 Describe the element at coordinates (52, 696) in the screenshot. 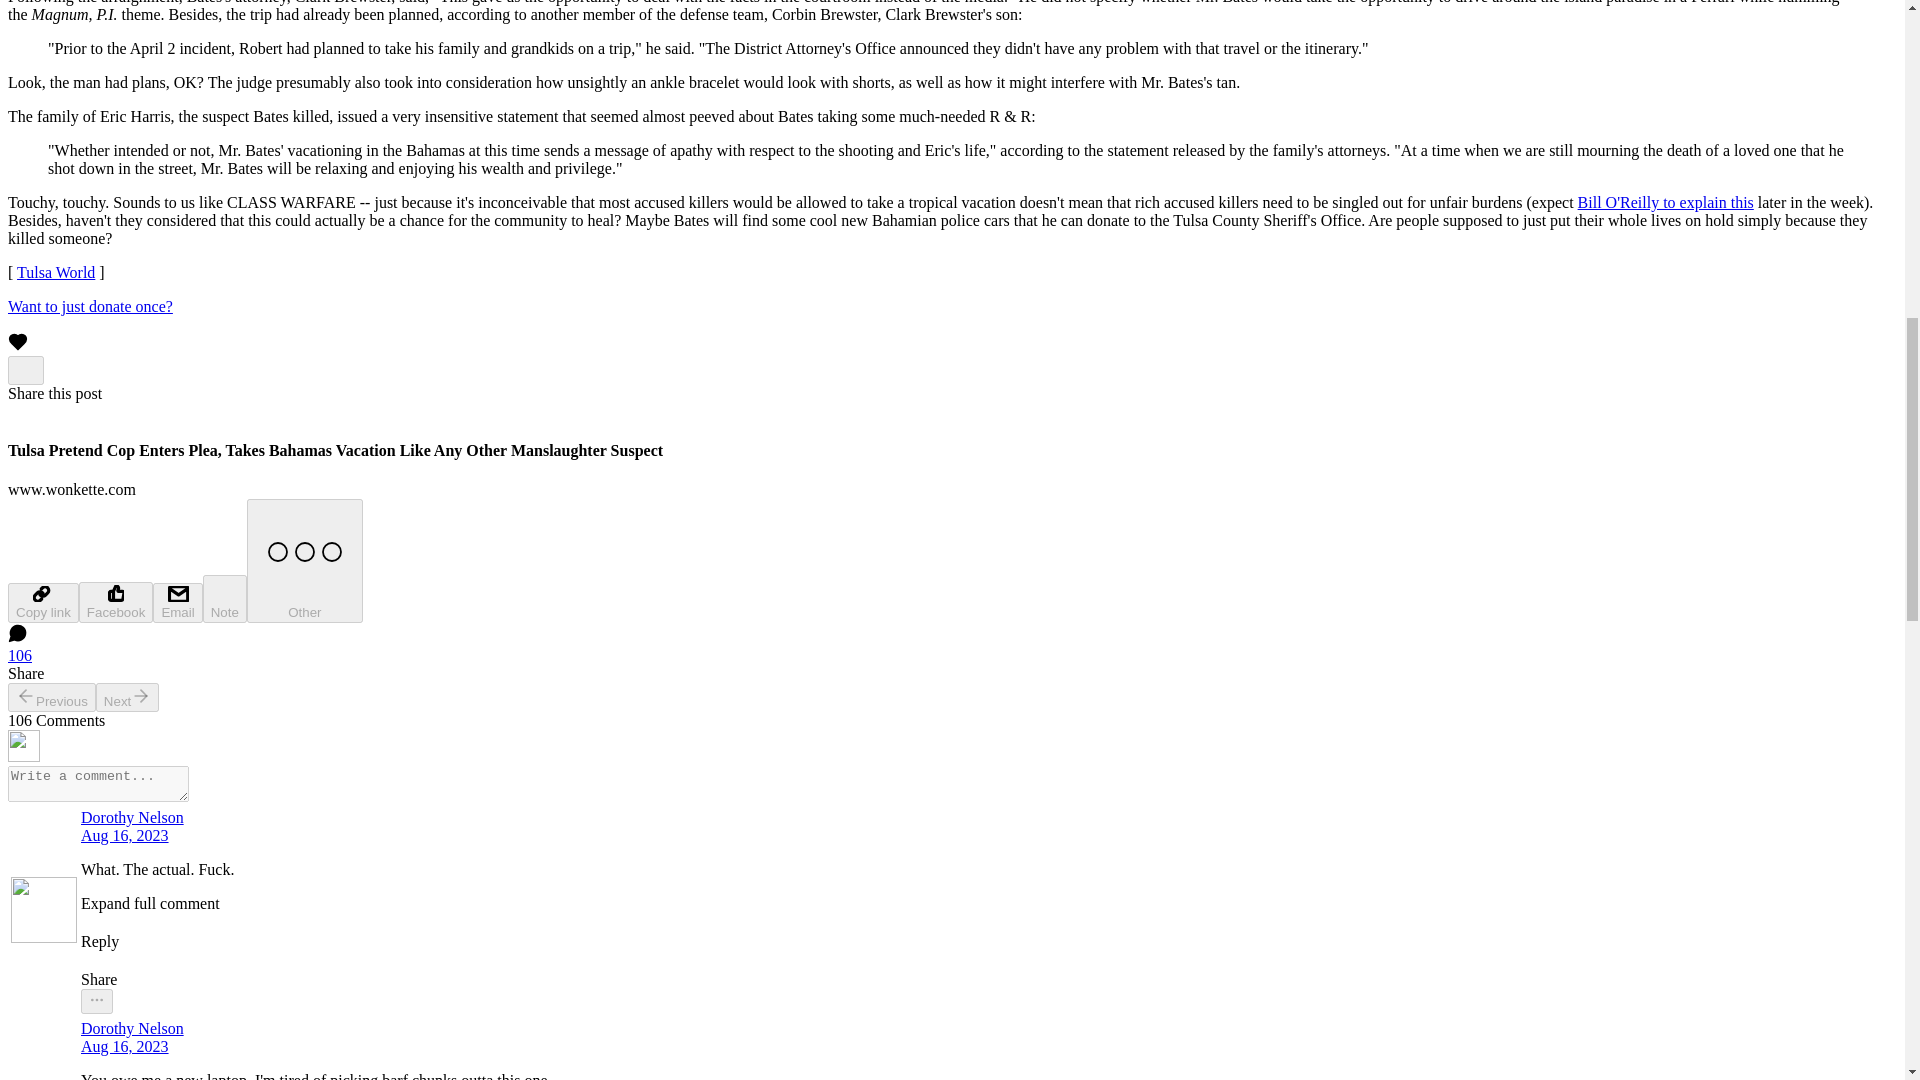

I see `Previous` at that location.